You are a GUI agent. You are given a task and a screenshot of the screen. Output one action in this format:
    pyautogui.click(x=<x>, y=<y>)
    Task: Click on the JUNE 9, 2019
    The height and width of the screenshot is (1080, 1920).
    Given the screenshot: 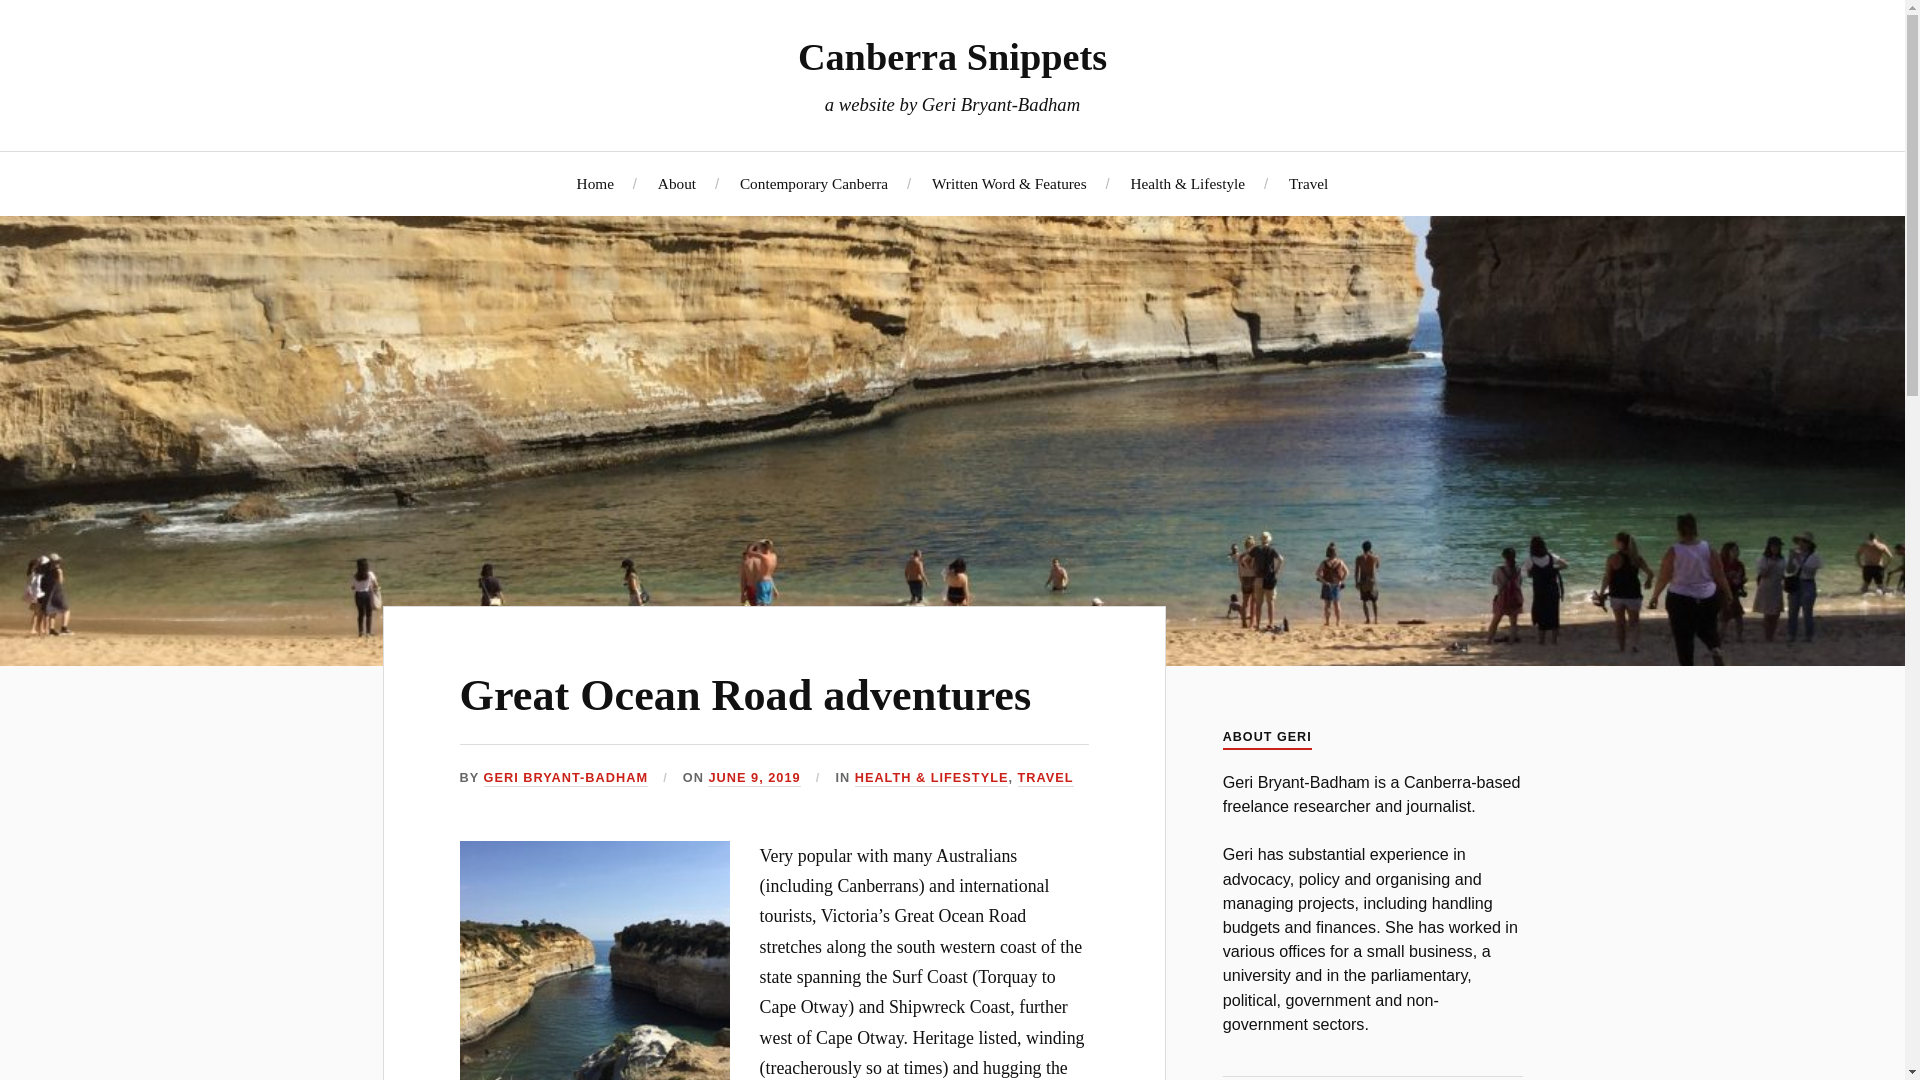 What is the action you would take?
    pyautogui.click(x=754, y=778)
    